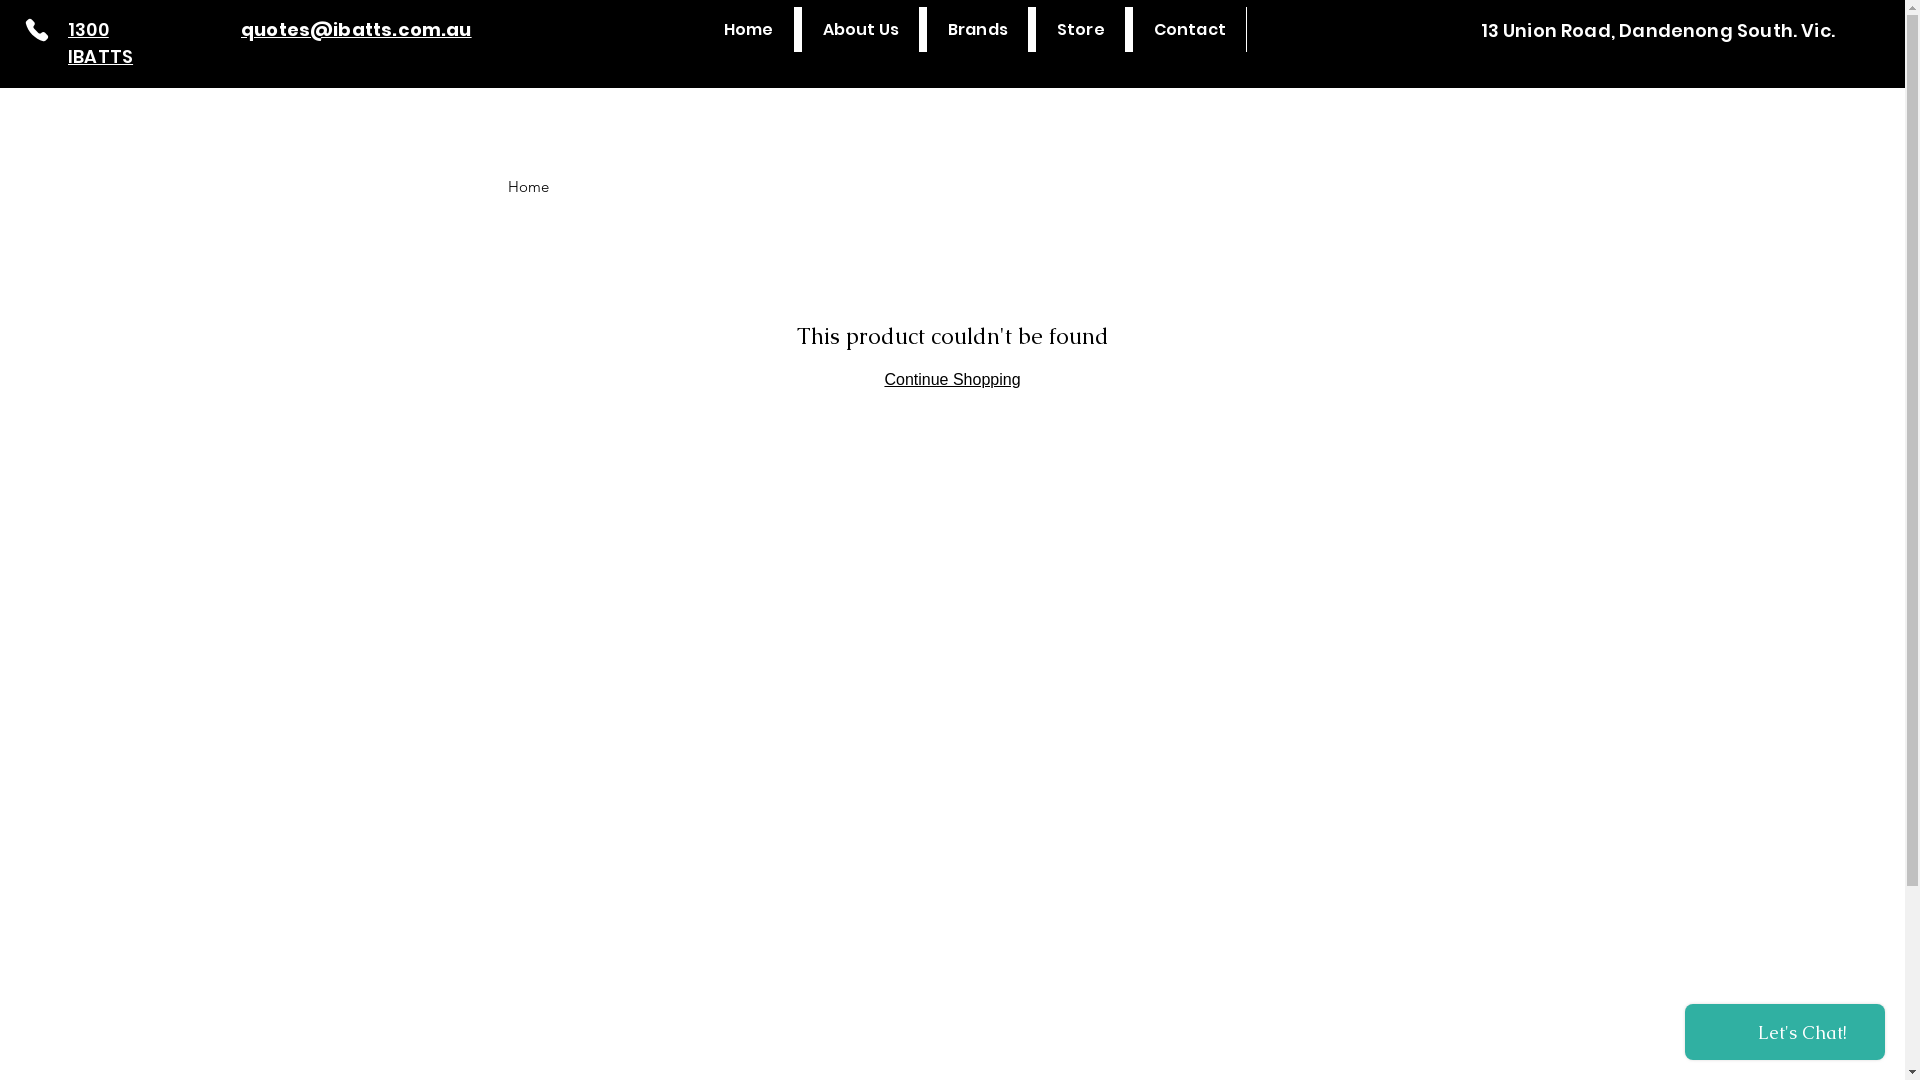  What do you see at coordinates (1190, 30) in the screenshot?
I see `Contact` at bounding box center [1190, 30].